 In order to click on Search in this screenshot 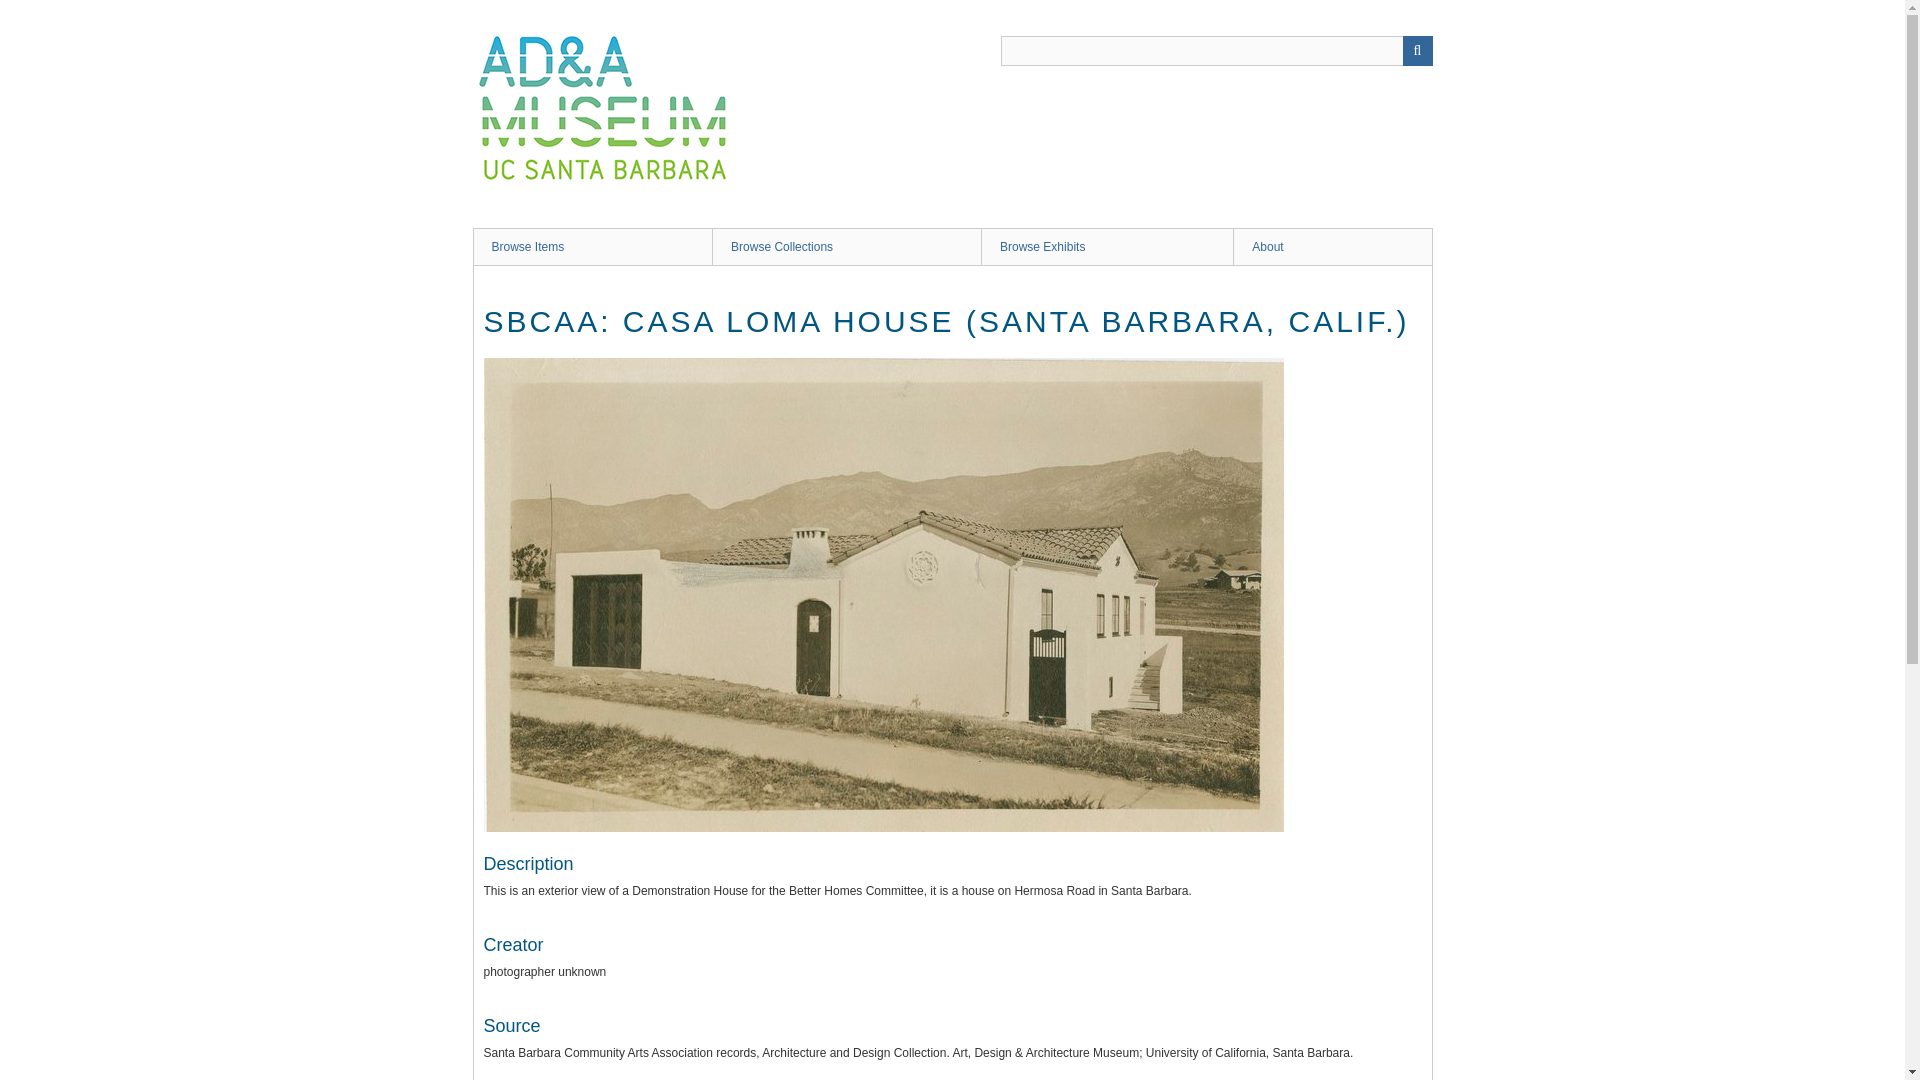, I will do `click(1216, 50)`.